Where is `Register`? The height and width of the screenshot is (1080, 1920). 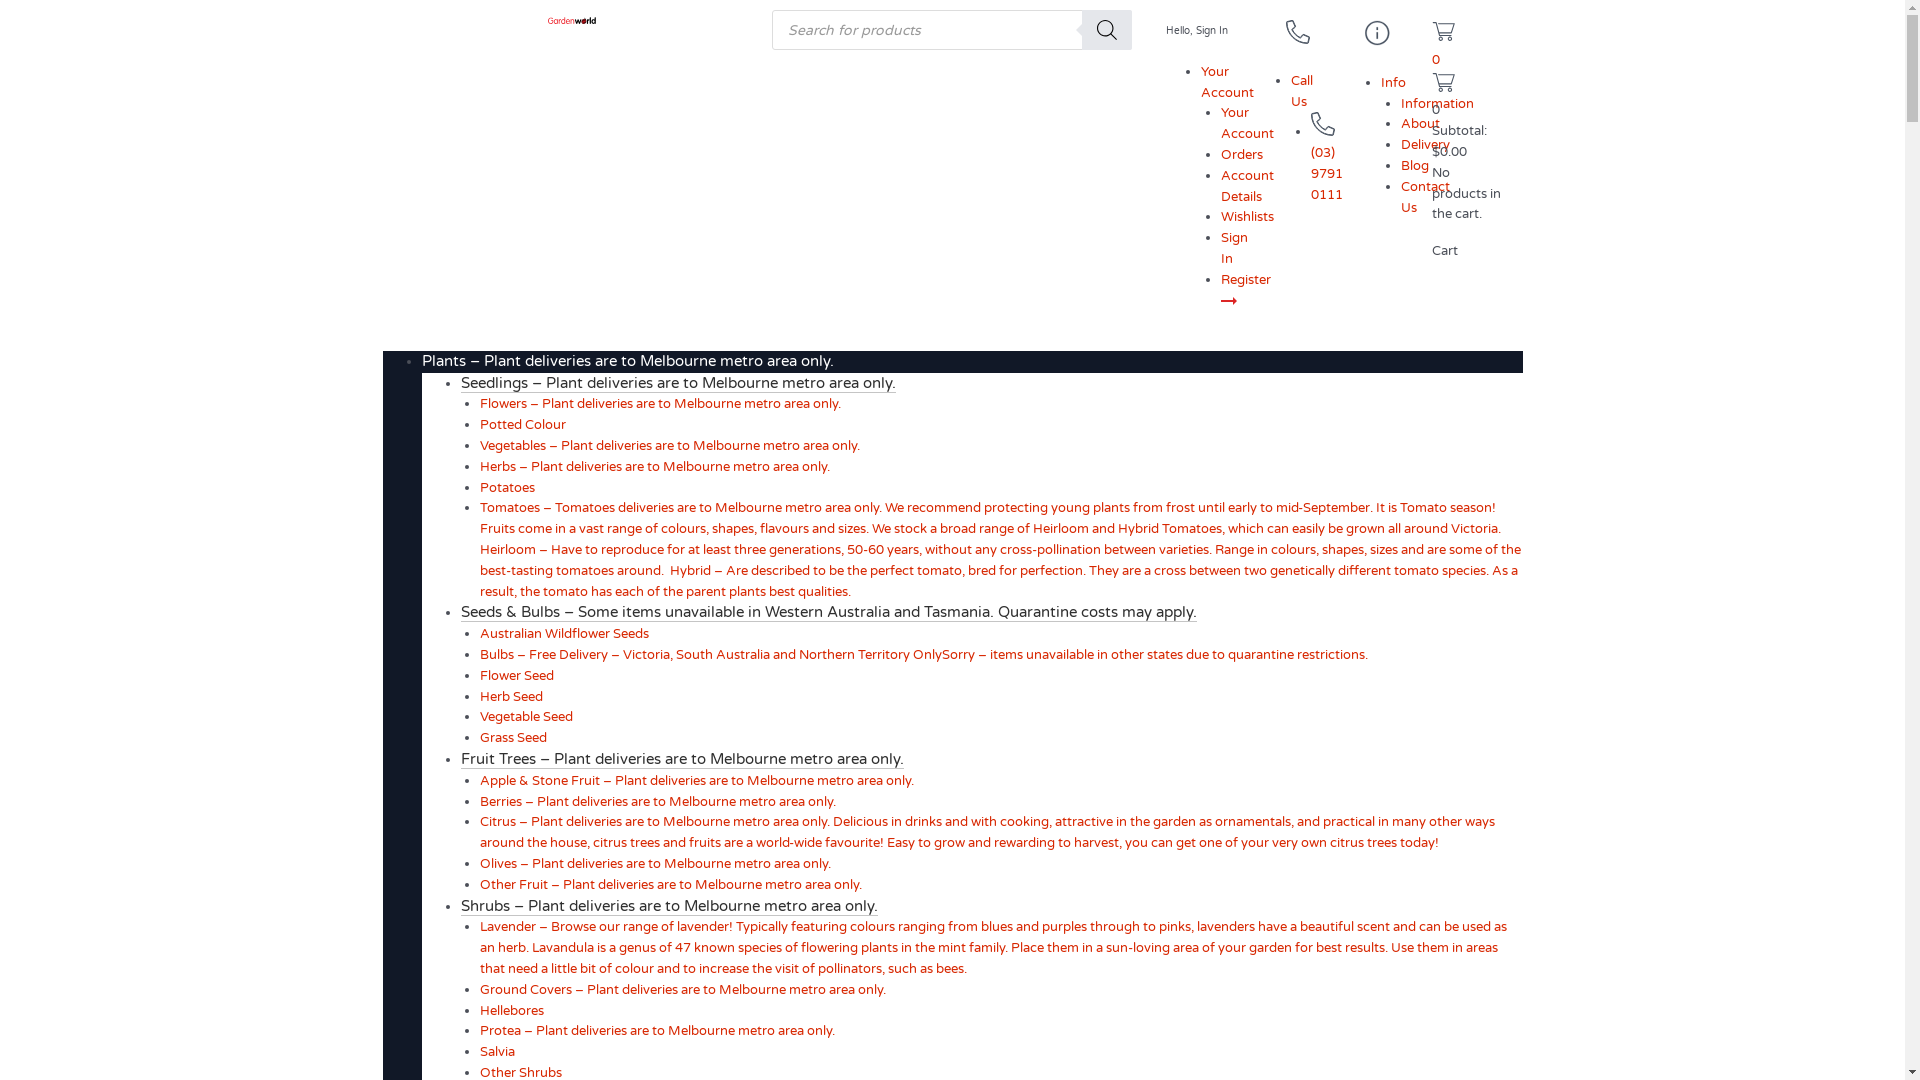
Register is located at coordinates (1246, 290).